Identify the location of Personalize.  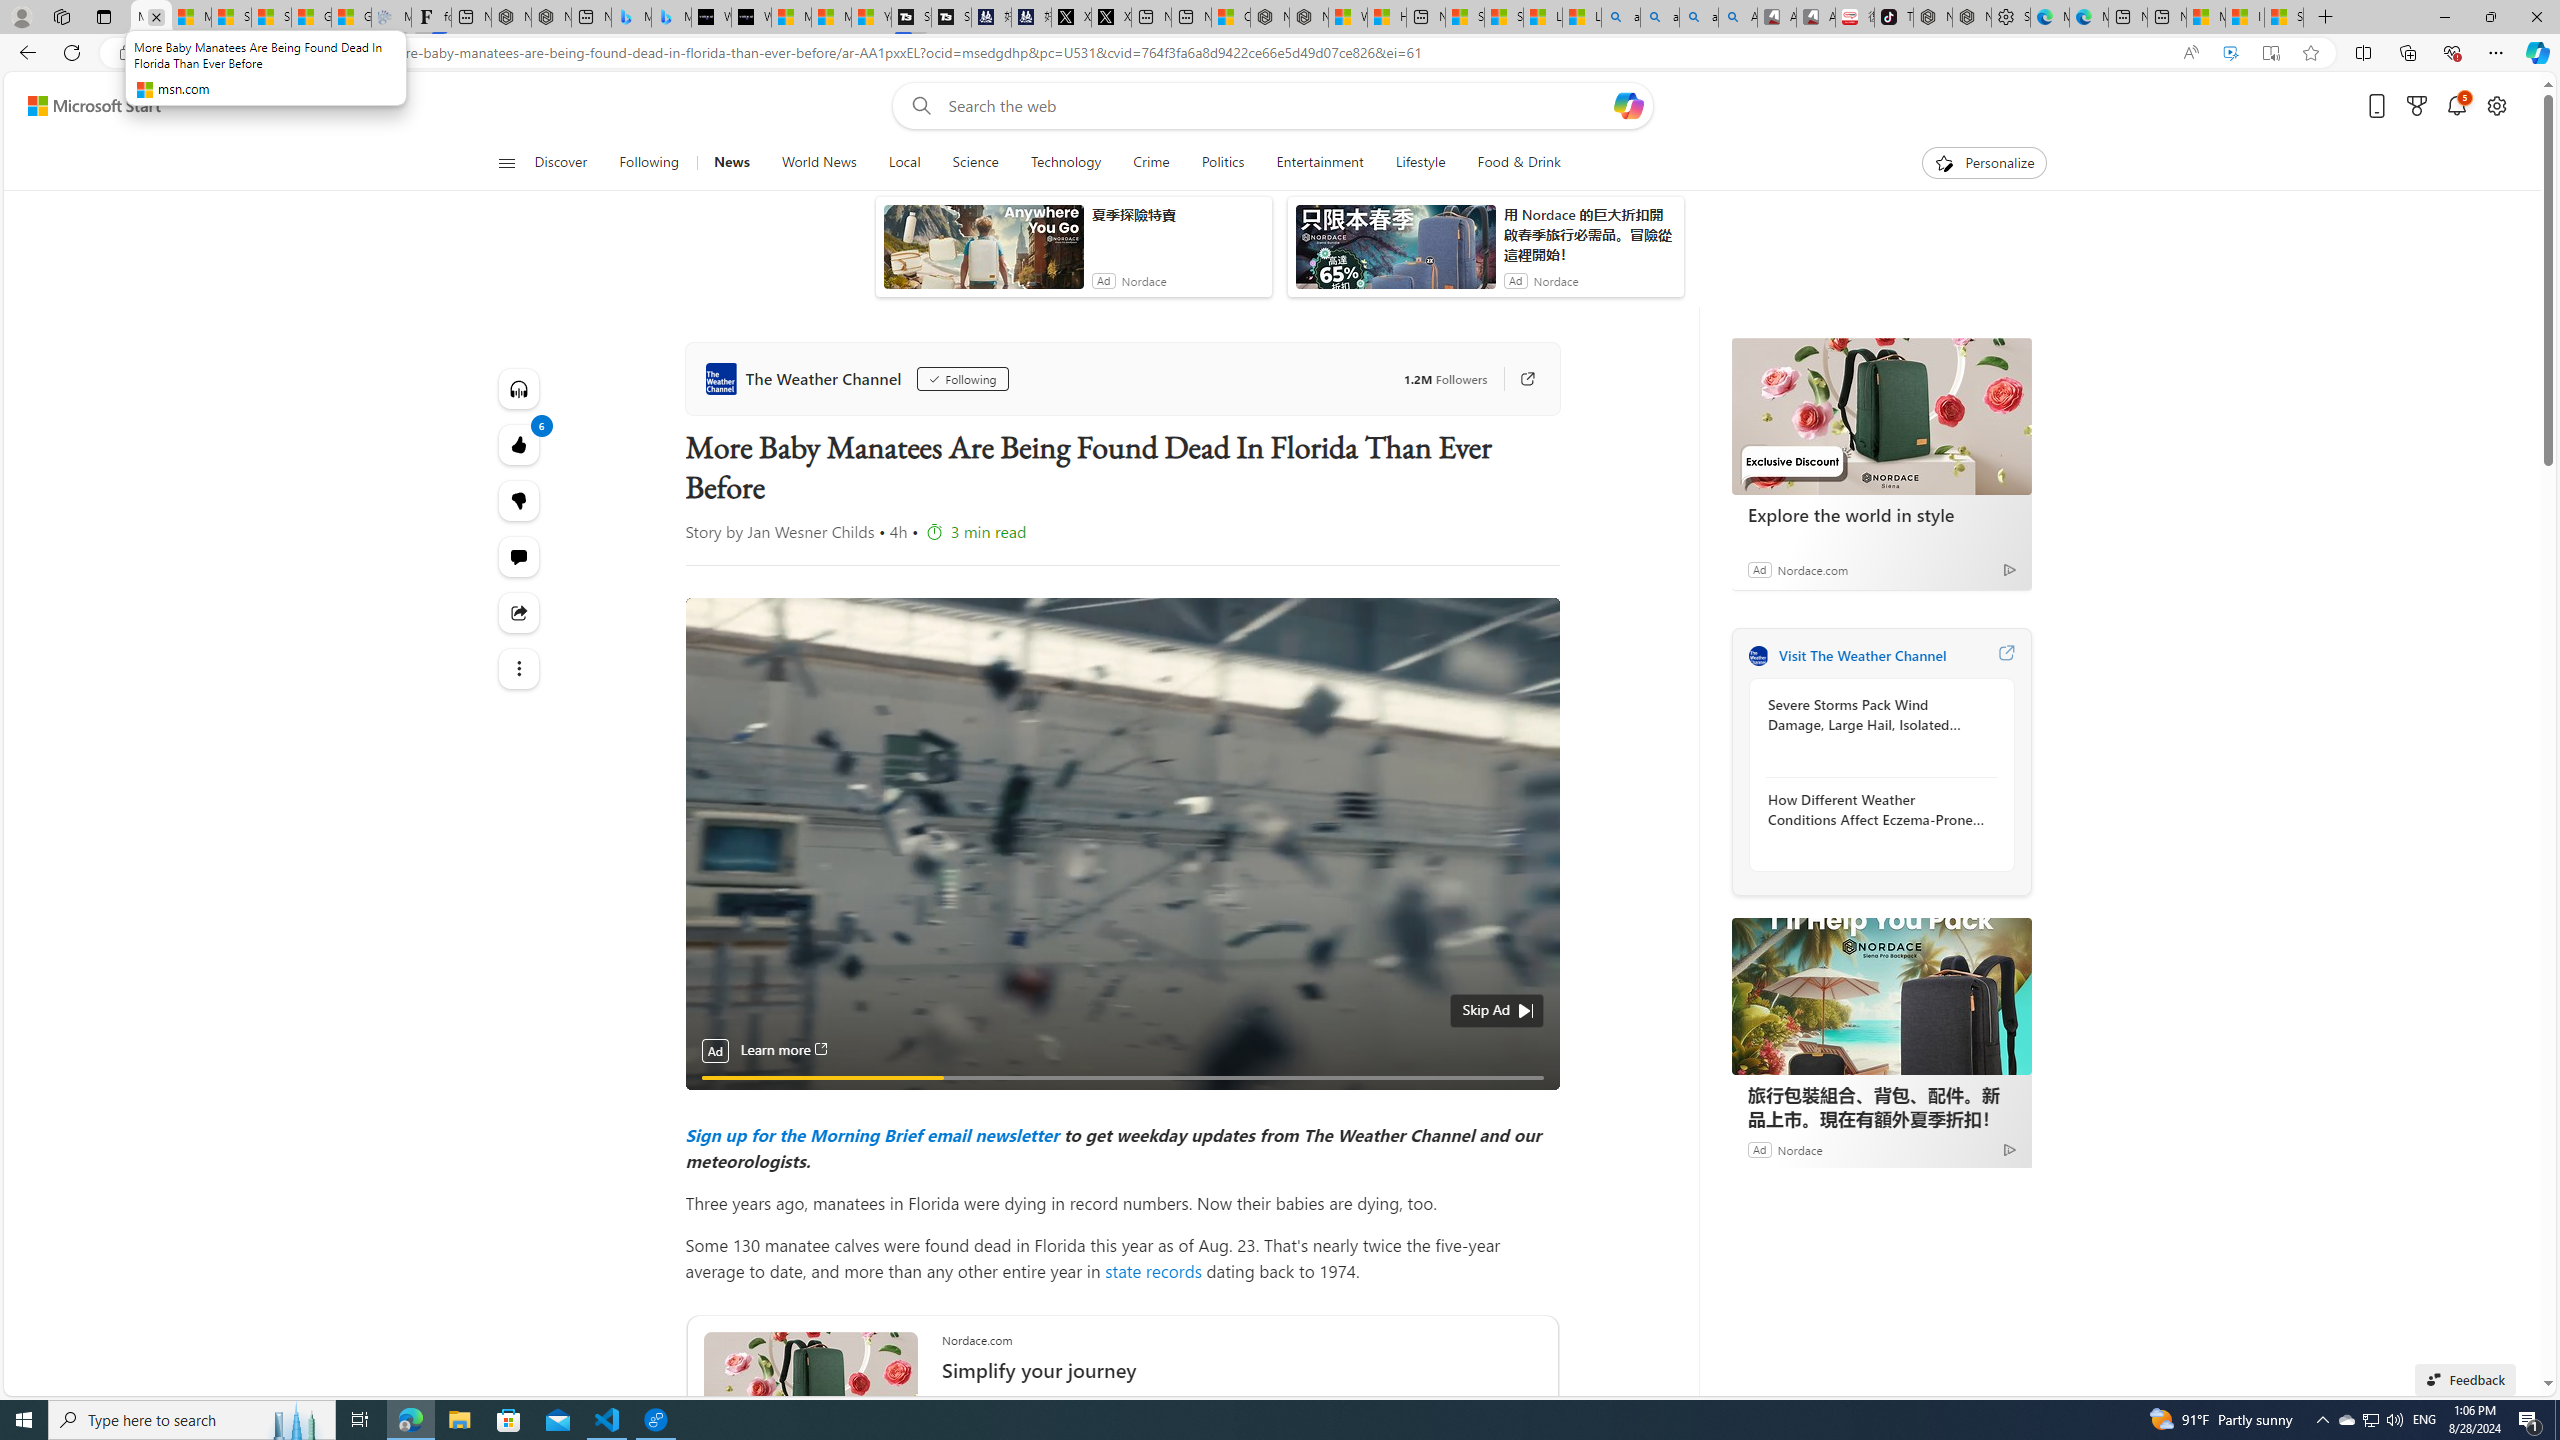
(1984, 163).